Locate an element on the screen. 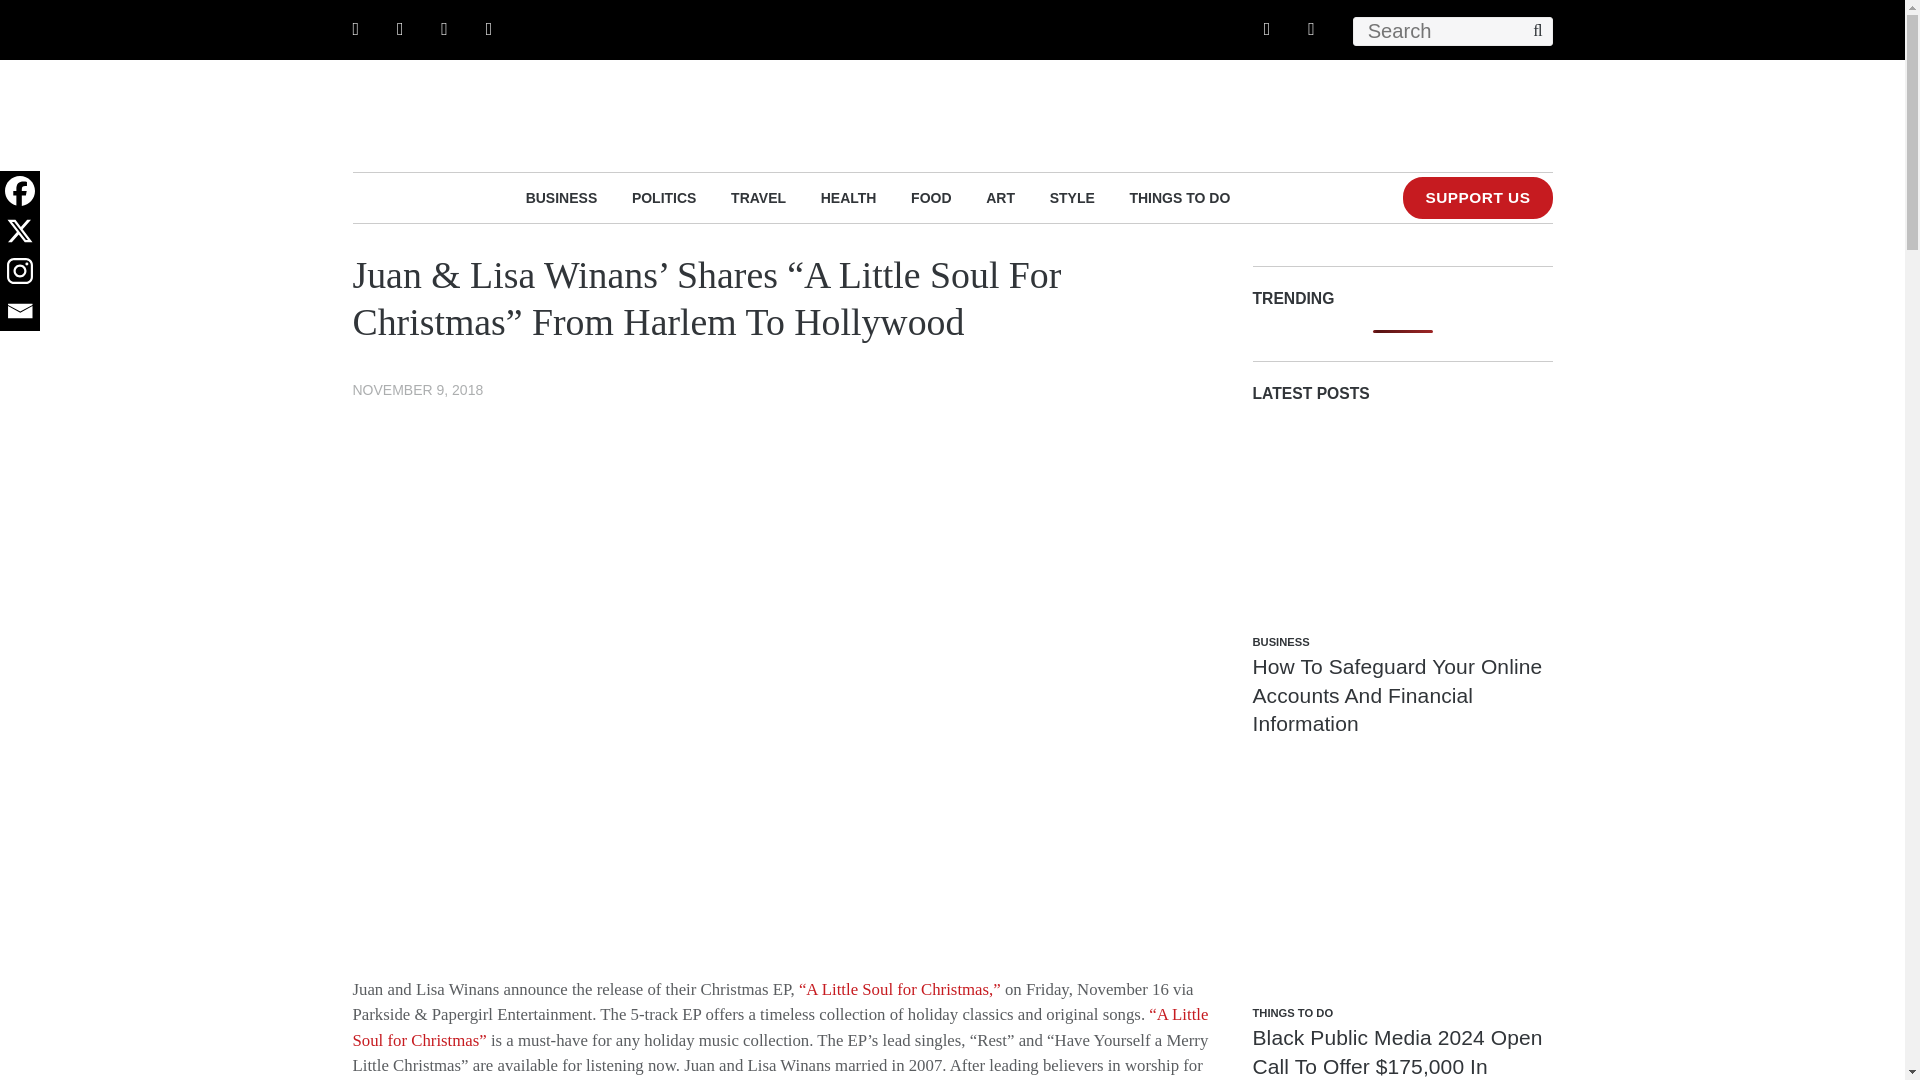  STYLE is located at coordinates (1072, 197).